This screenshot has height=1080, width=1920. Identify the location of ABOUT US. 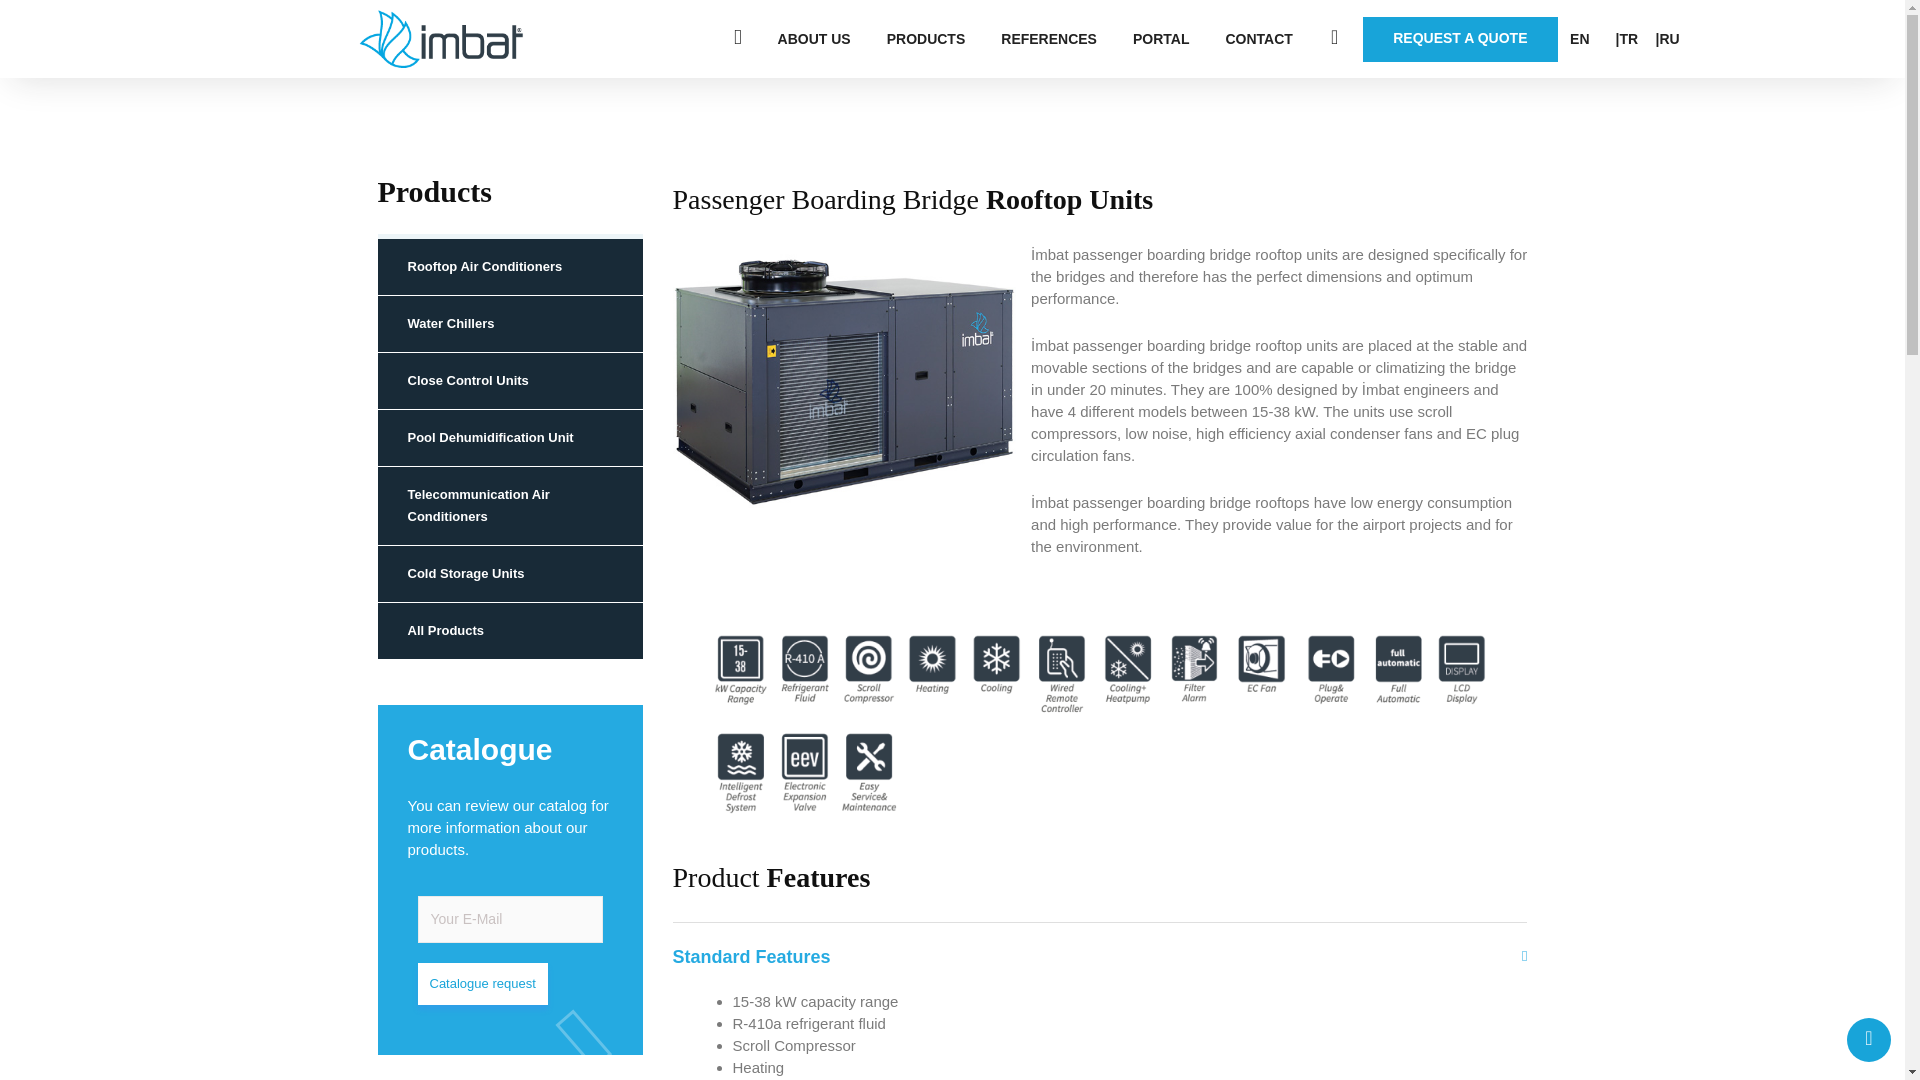
(814, 38).